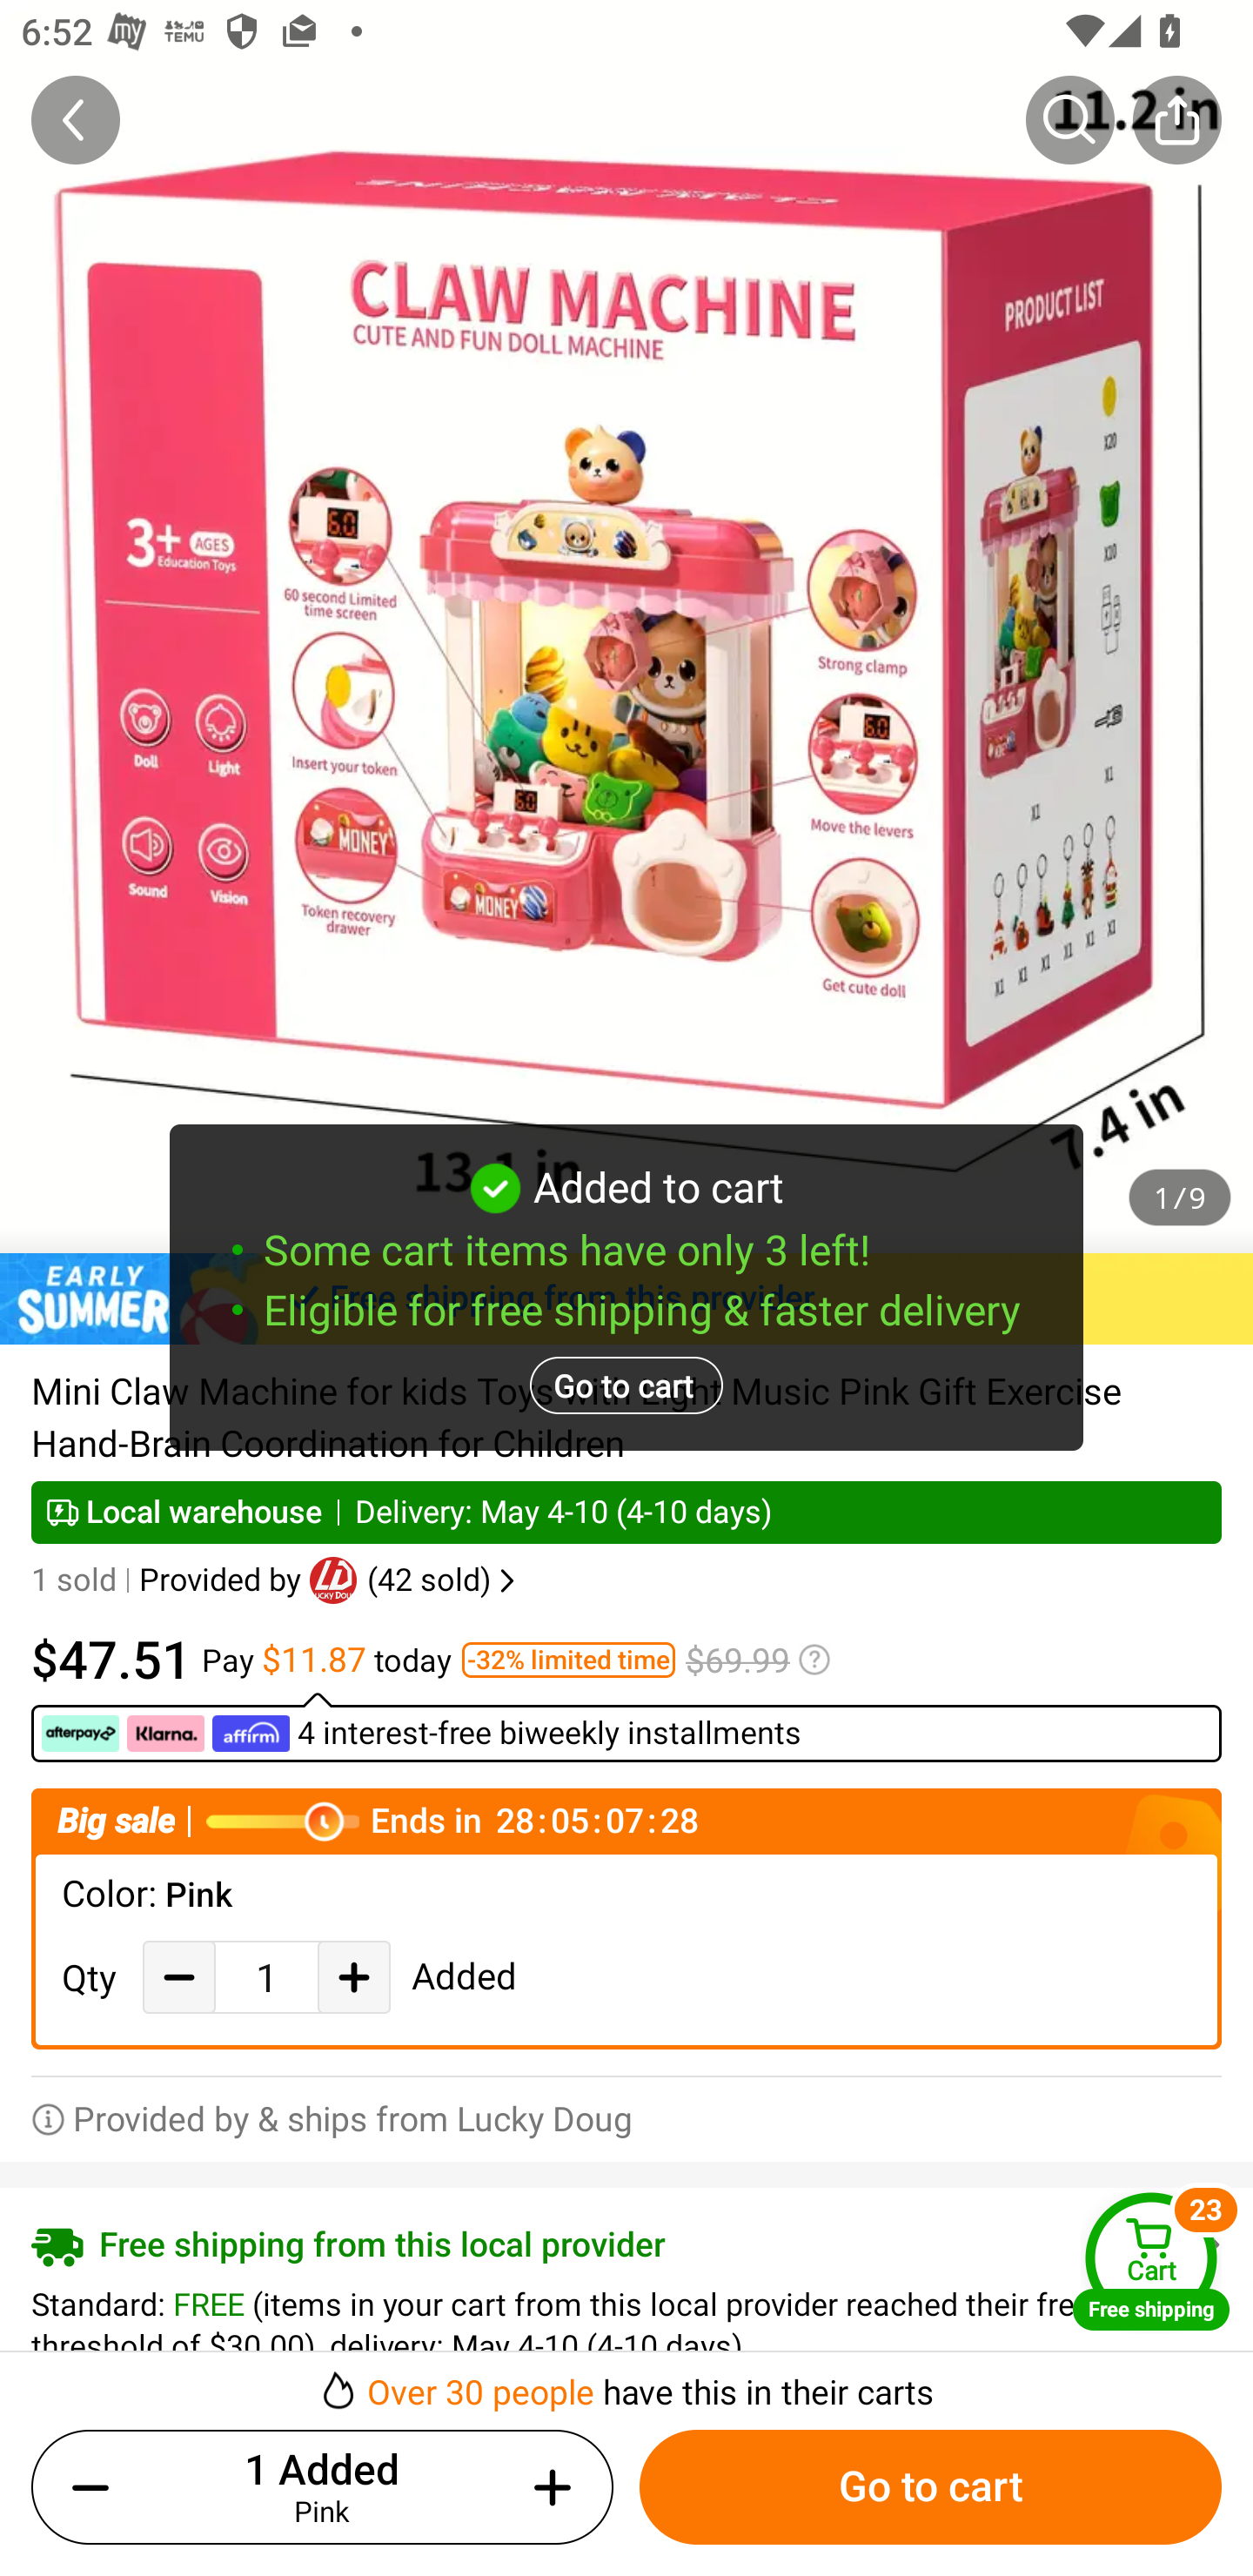 Image resolution: width=1253 pixels, height=2576 pixels. Describe the element at coordinates (626, 1727) in the screenshot. I see `￼ ￼ ￼ 4 interest-free biweekly installments` at that location.